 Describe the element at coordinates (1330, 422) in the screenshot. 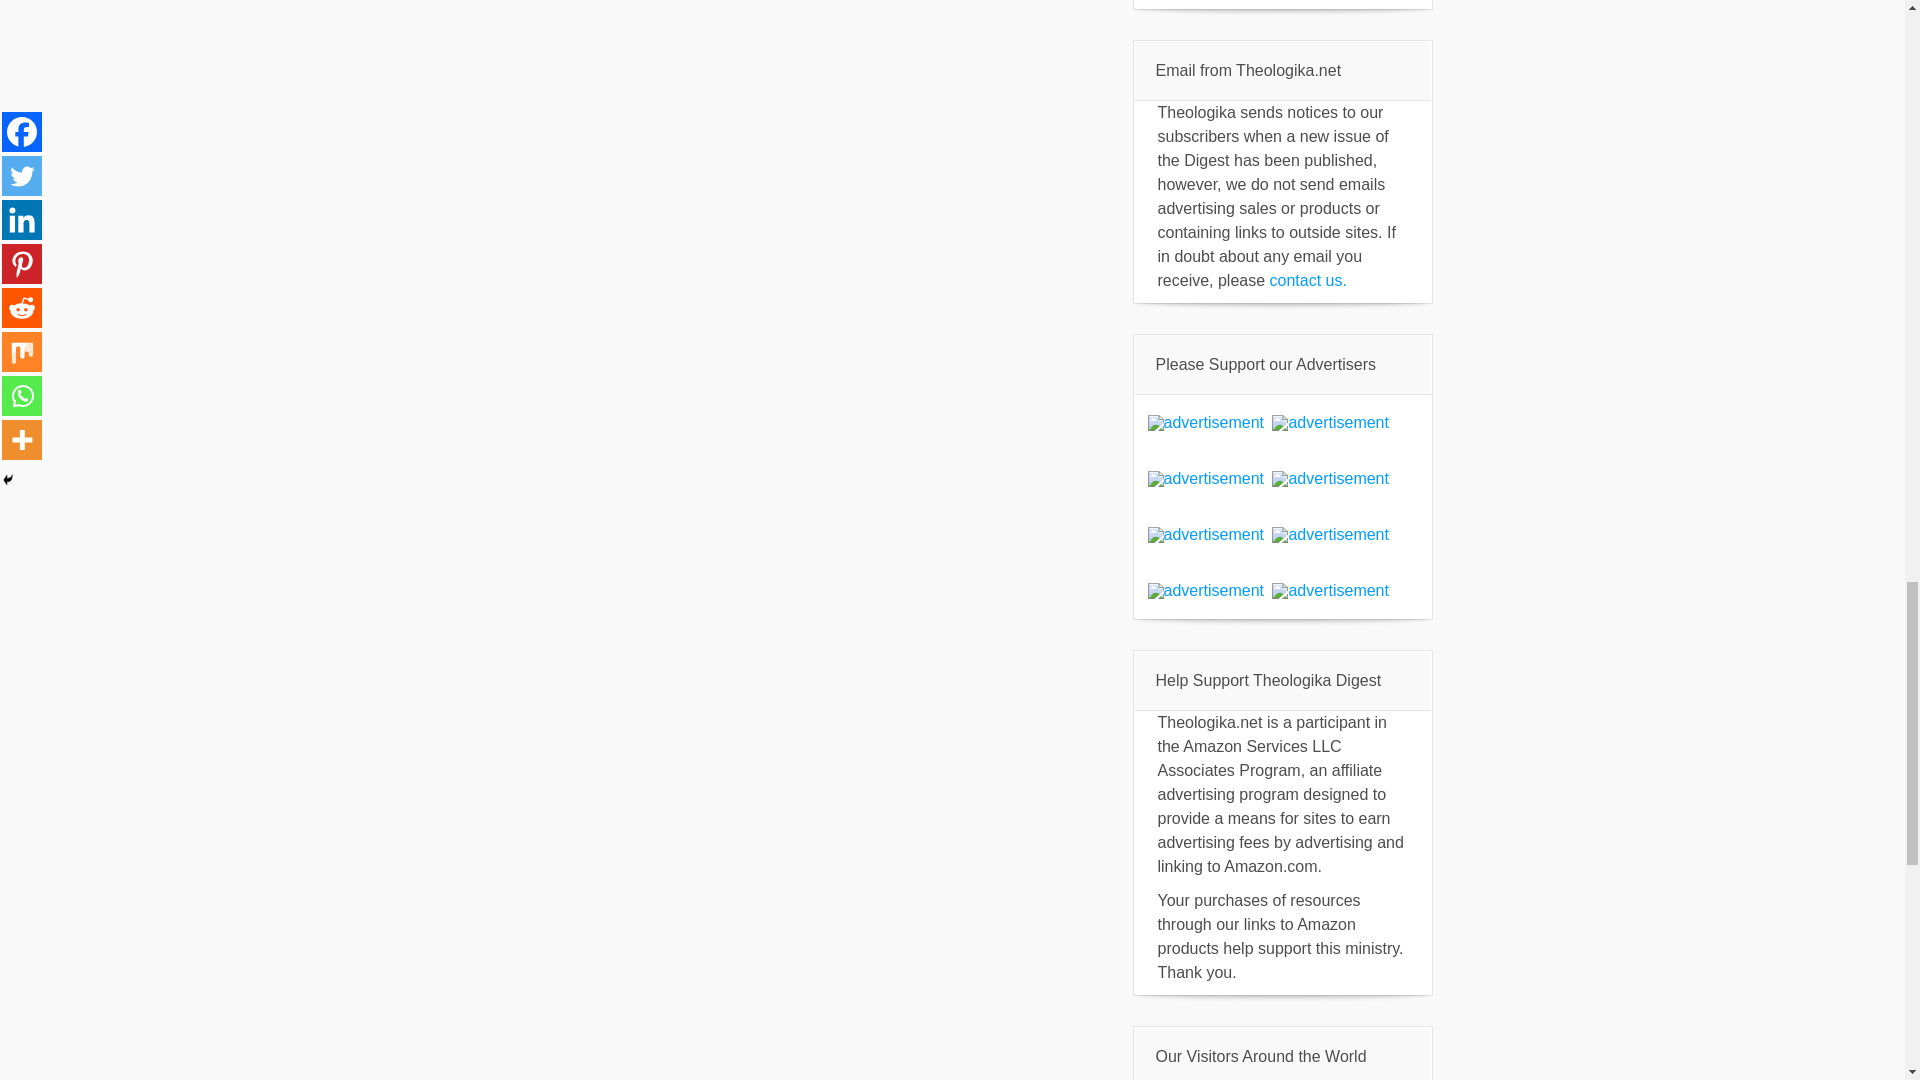

I see `Jesse Manibusan` at that location.